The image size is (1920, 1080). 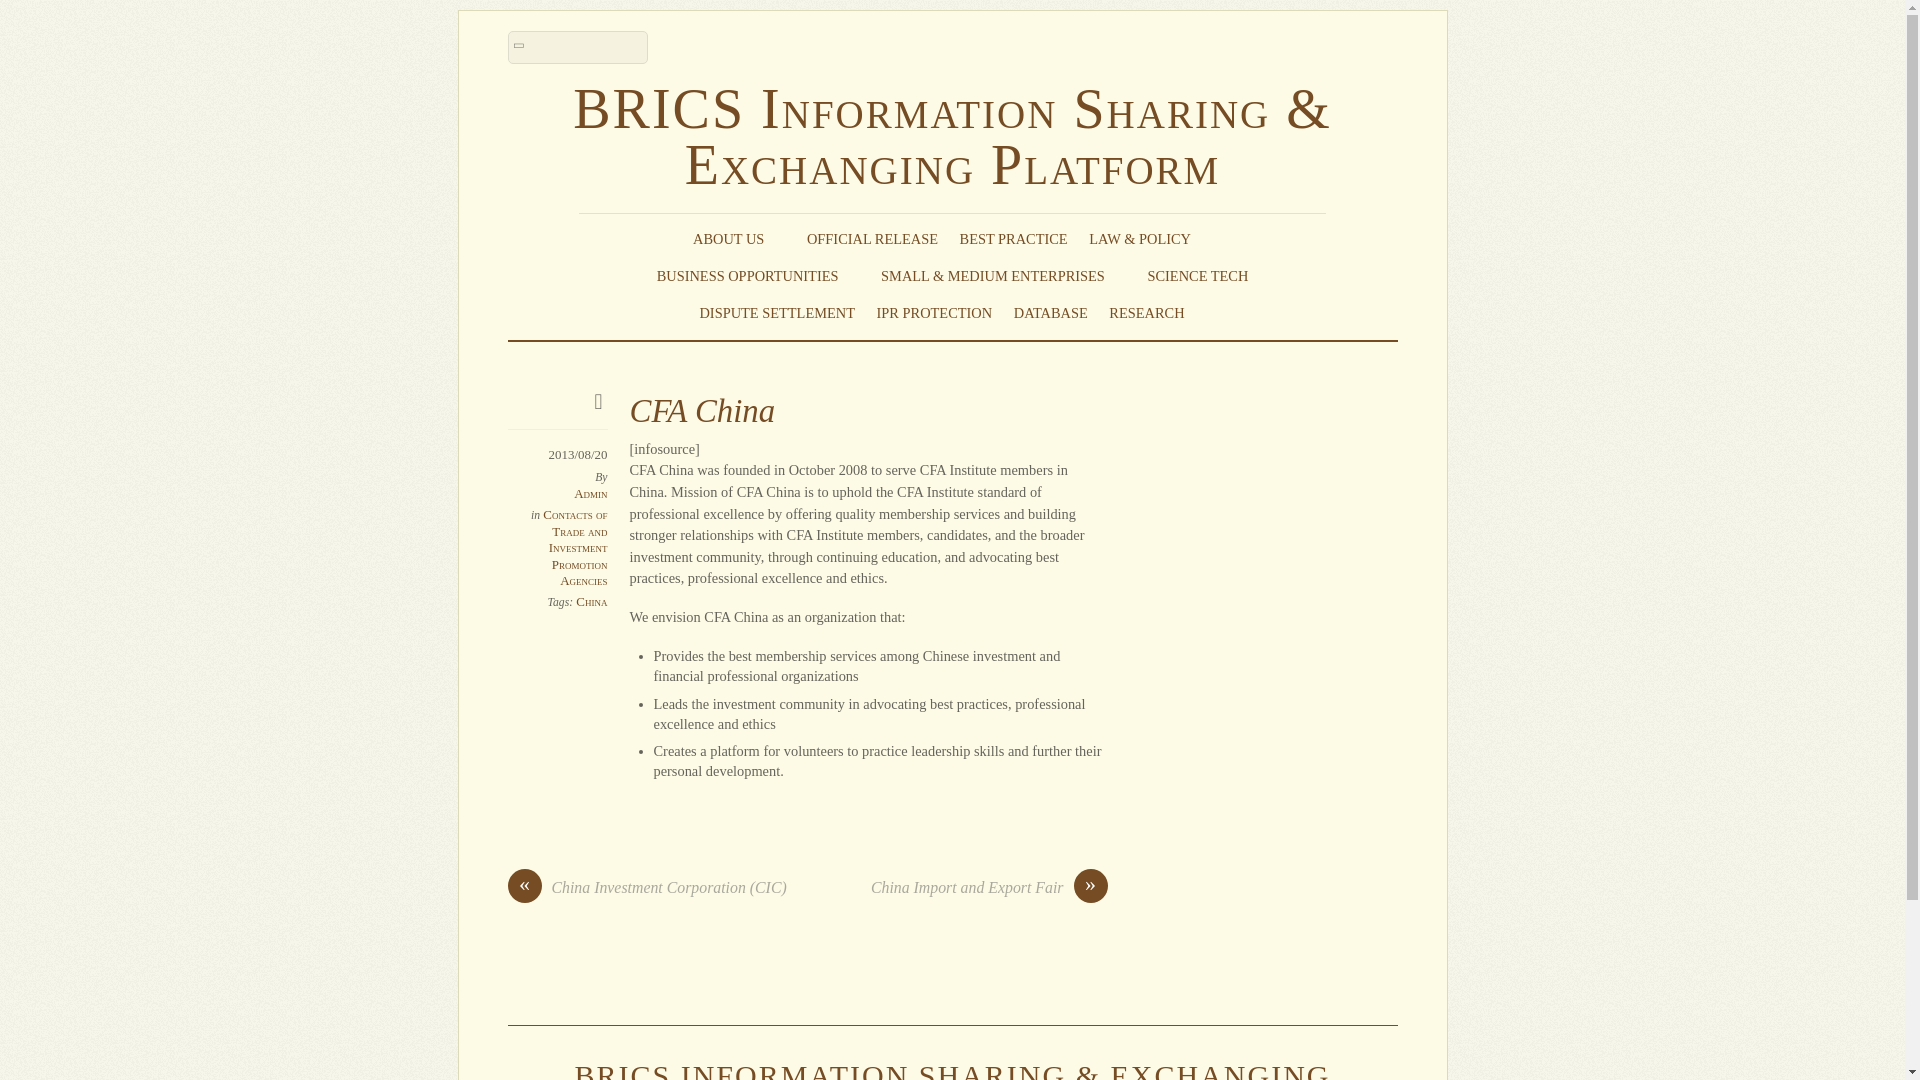 I want to click on ABOUT US, so click(x=738, y=238).